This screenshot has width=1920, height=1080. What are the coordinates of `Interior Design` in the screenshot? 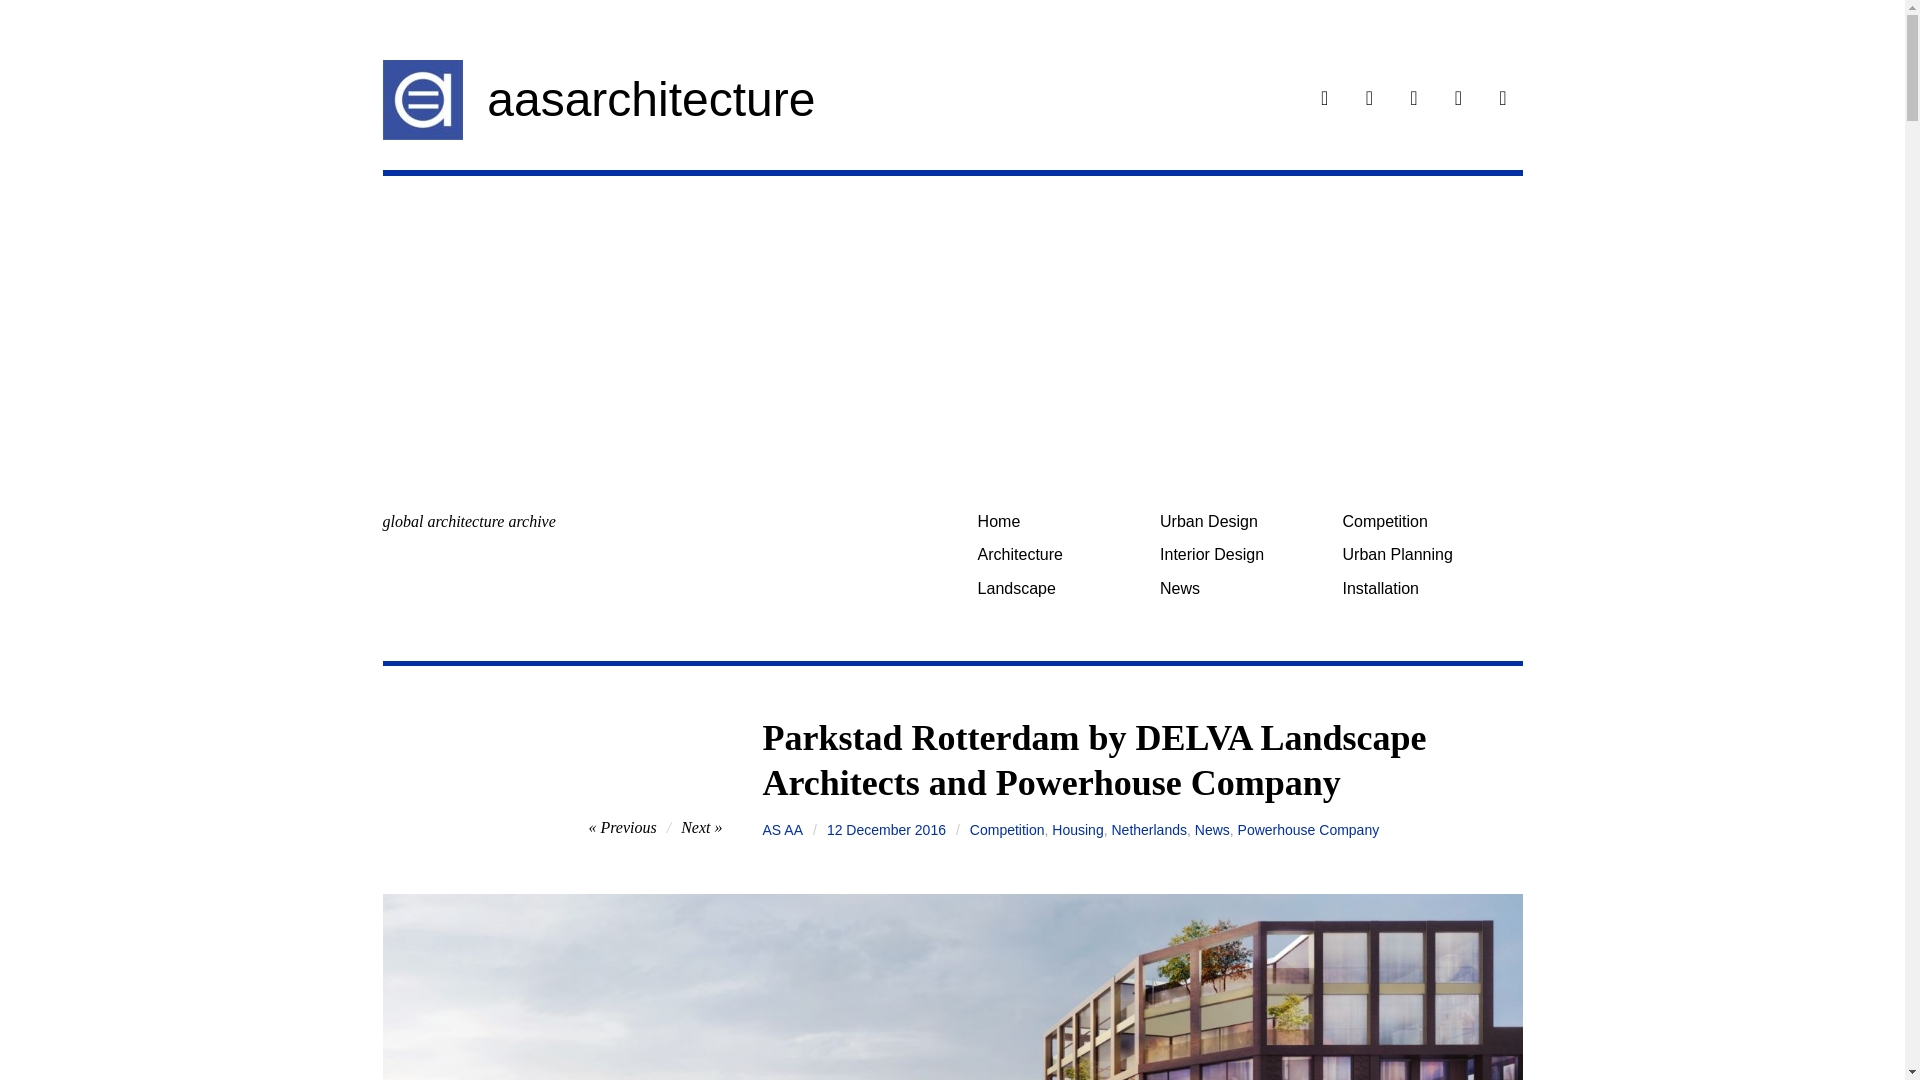 It's located at (1243, 554).